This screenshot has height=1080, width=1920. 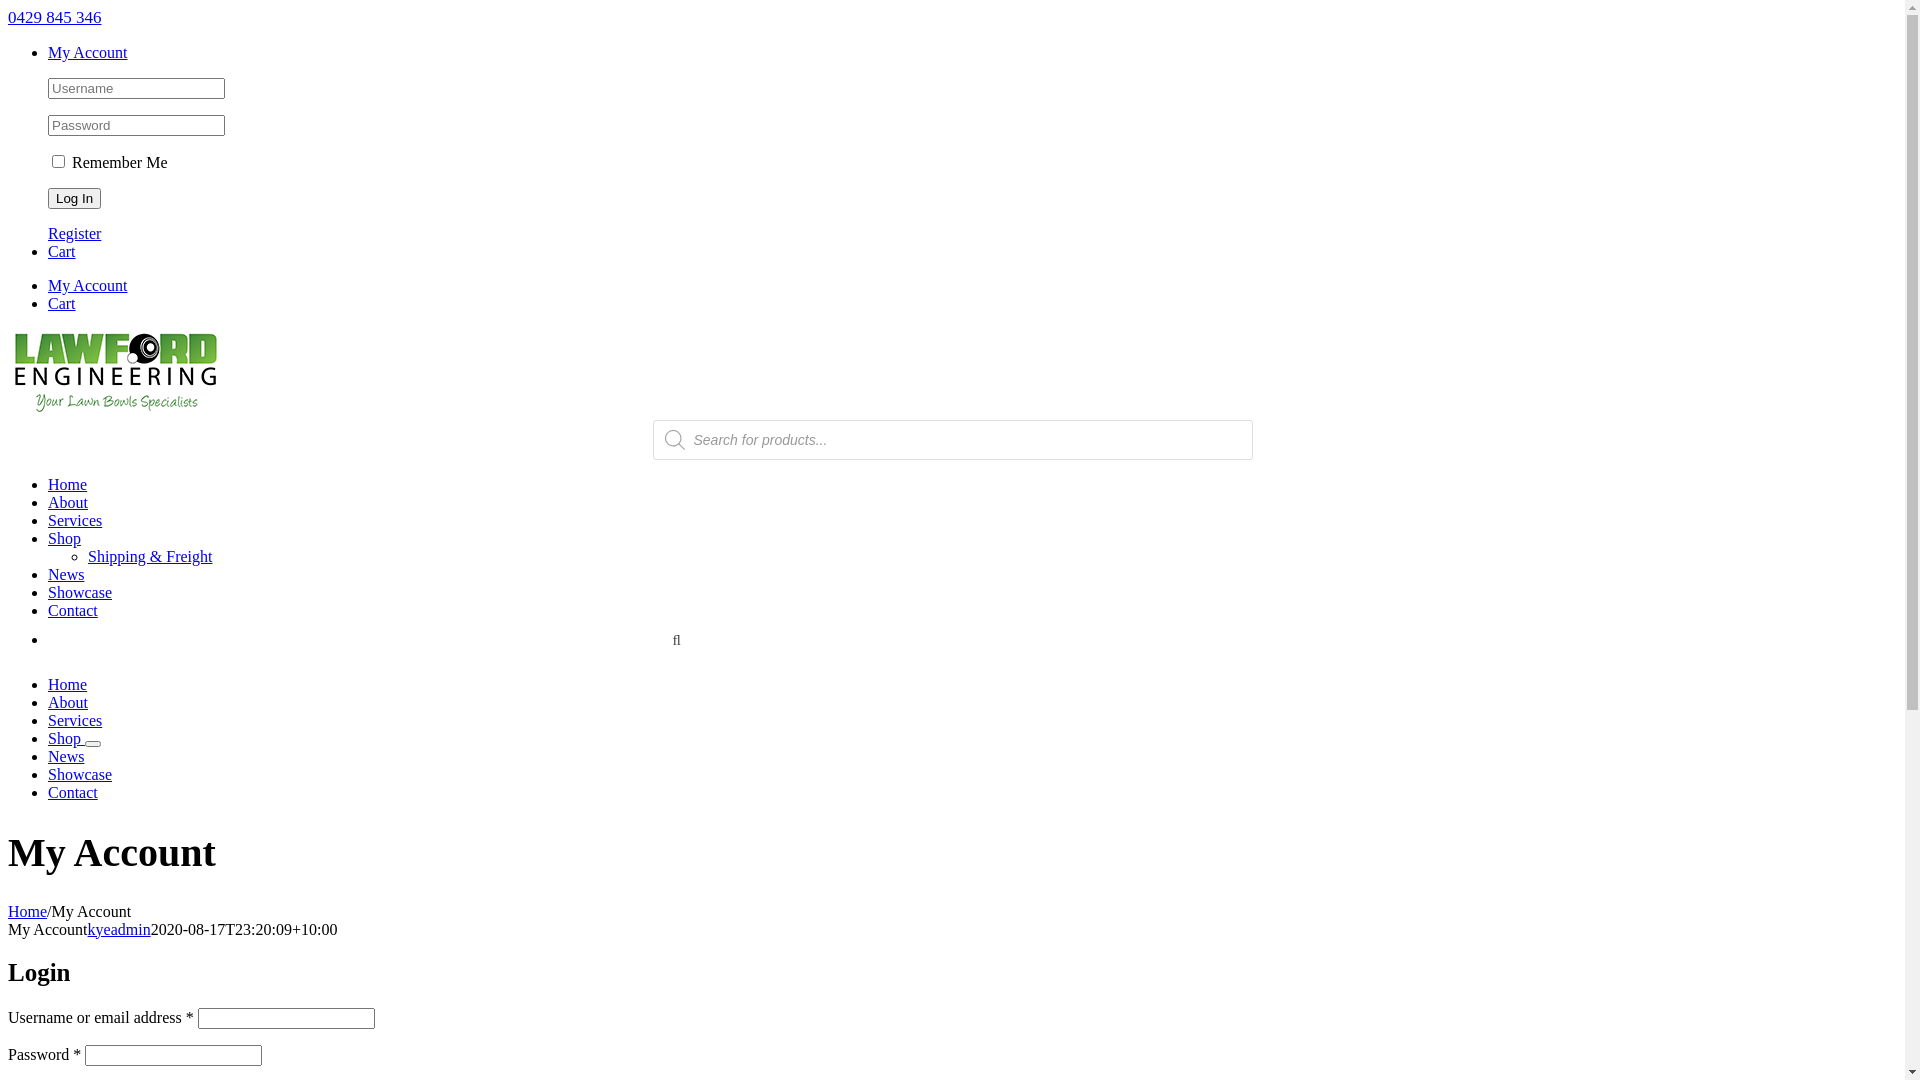 What do you see at coordinates (68, 502) in the screenshot?
I see `About` at bounding box center [68, 502].